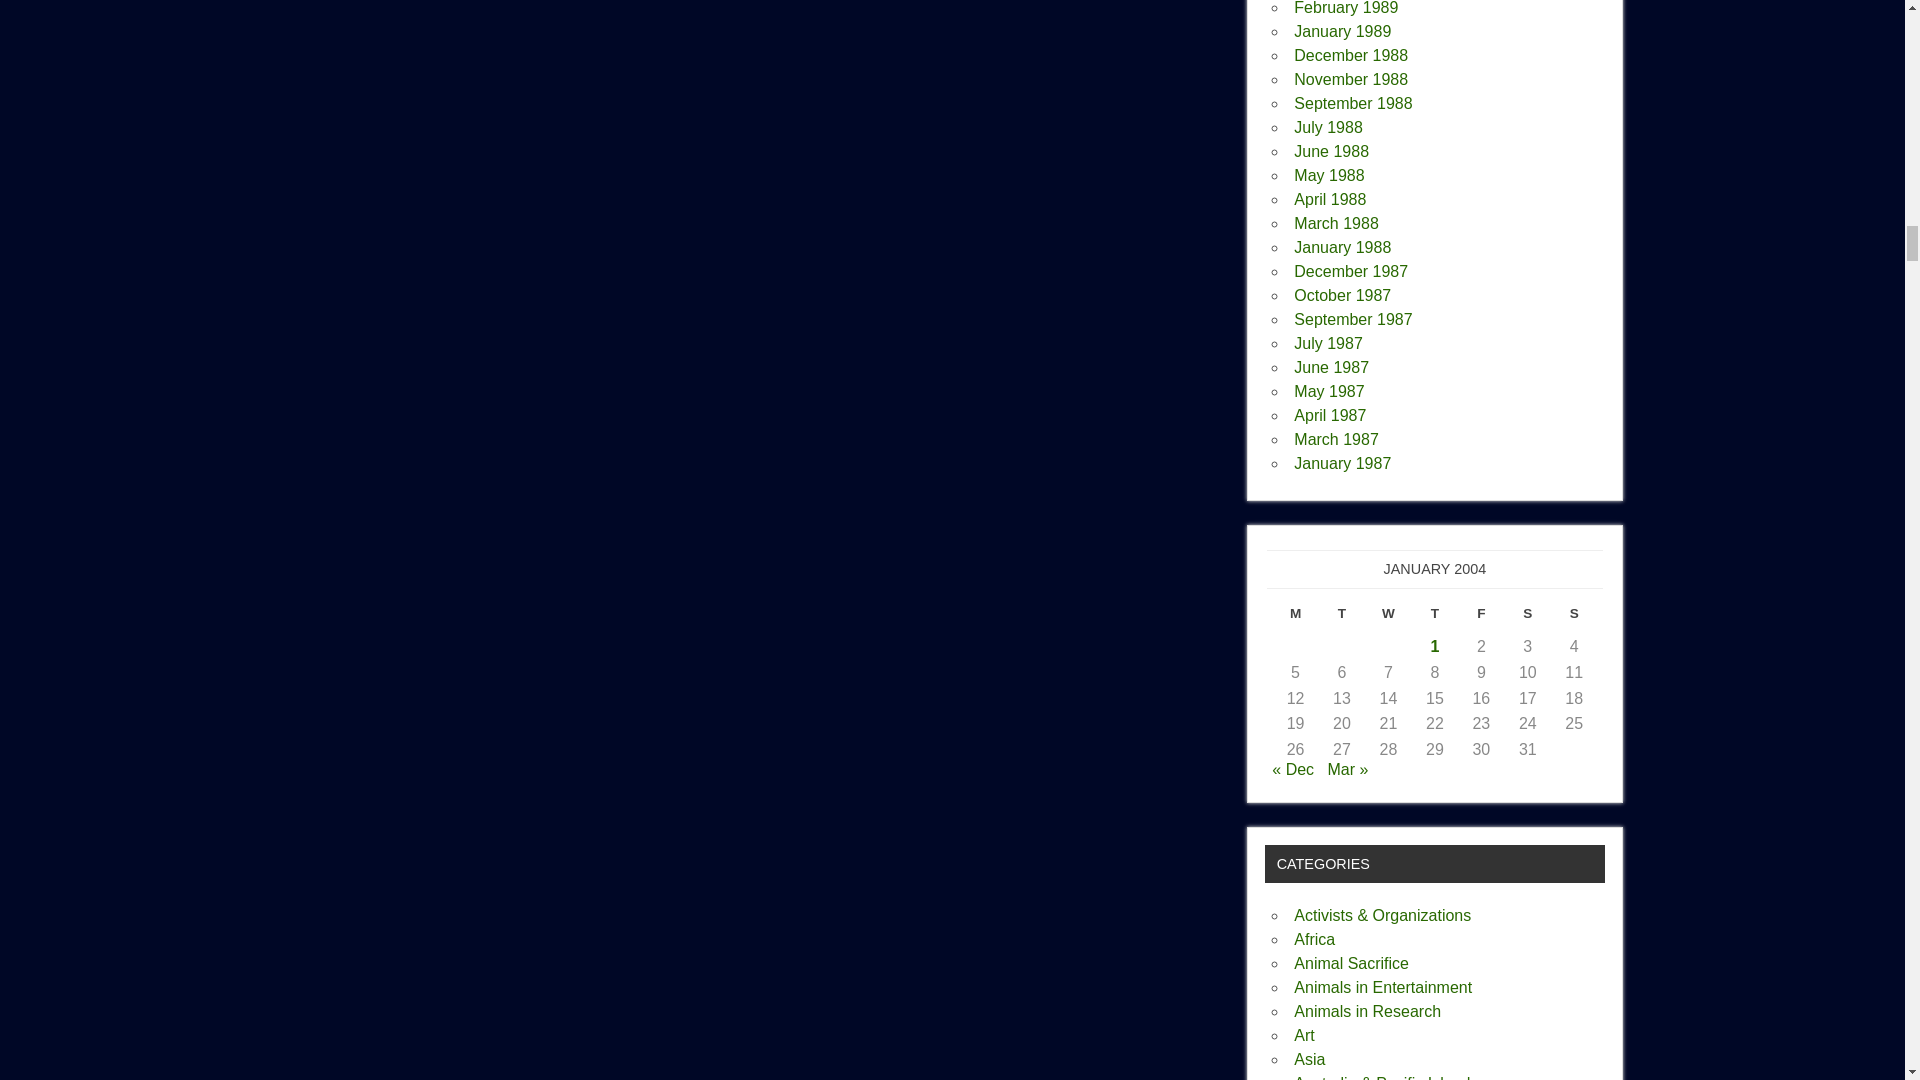 This screenshot has width=1920, height=1080. What do you see at coordinates (1388, 618) in the screenshot?
I see `Wednesday` at bounding box center [1388, 618].